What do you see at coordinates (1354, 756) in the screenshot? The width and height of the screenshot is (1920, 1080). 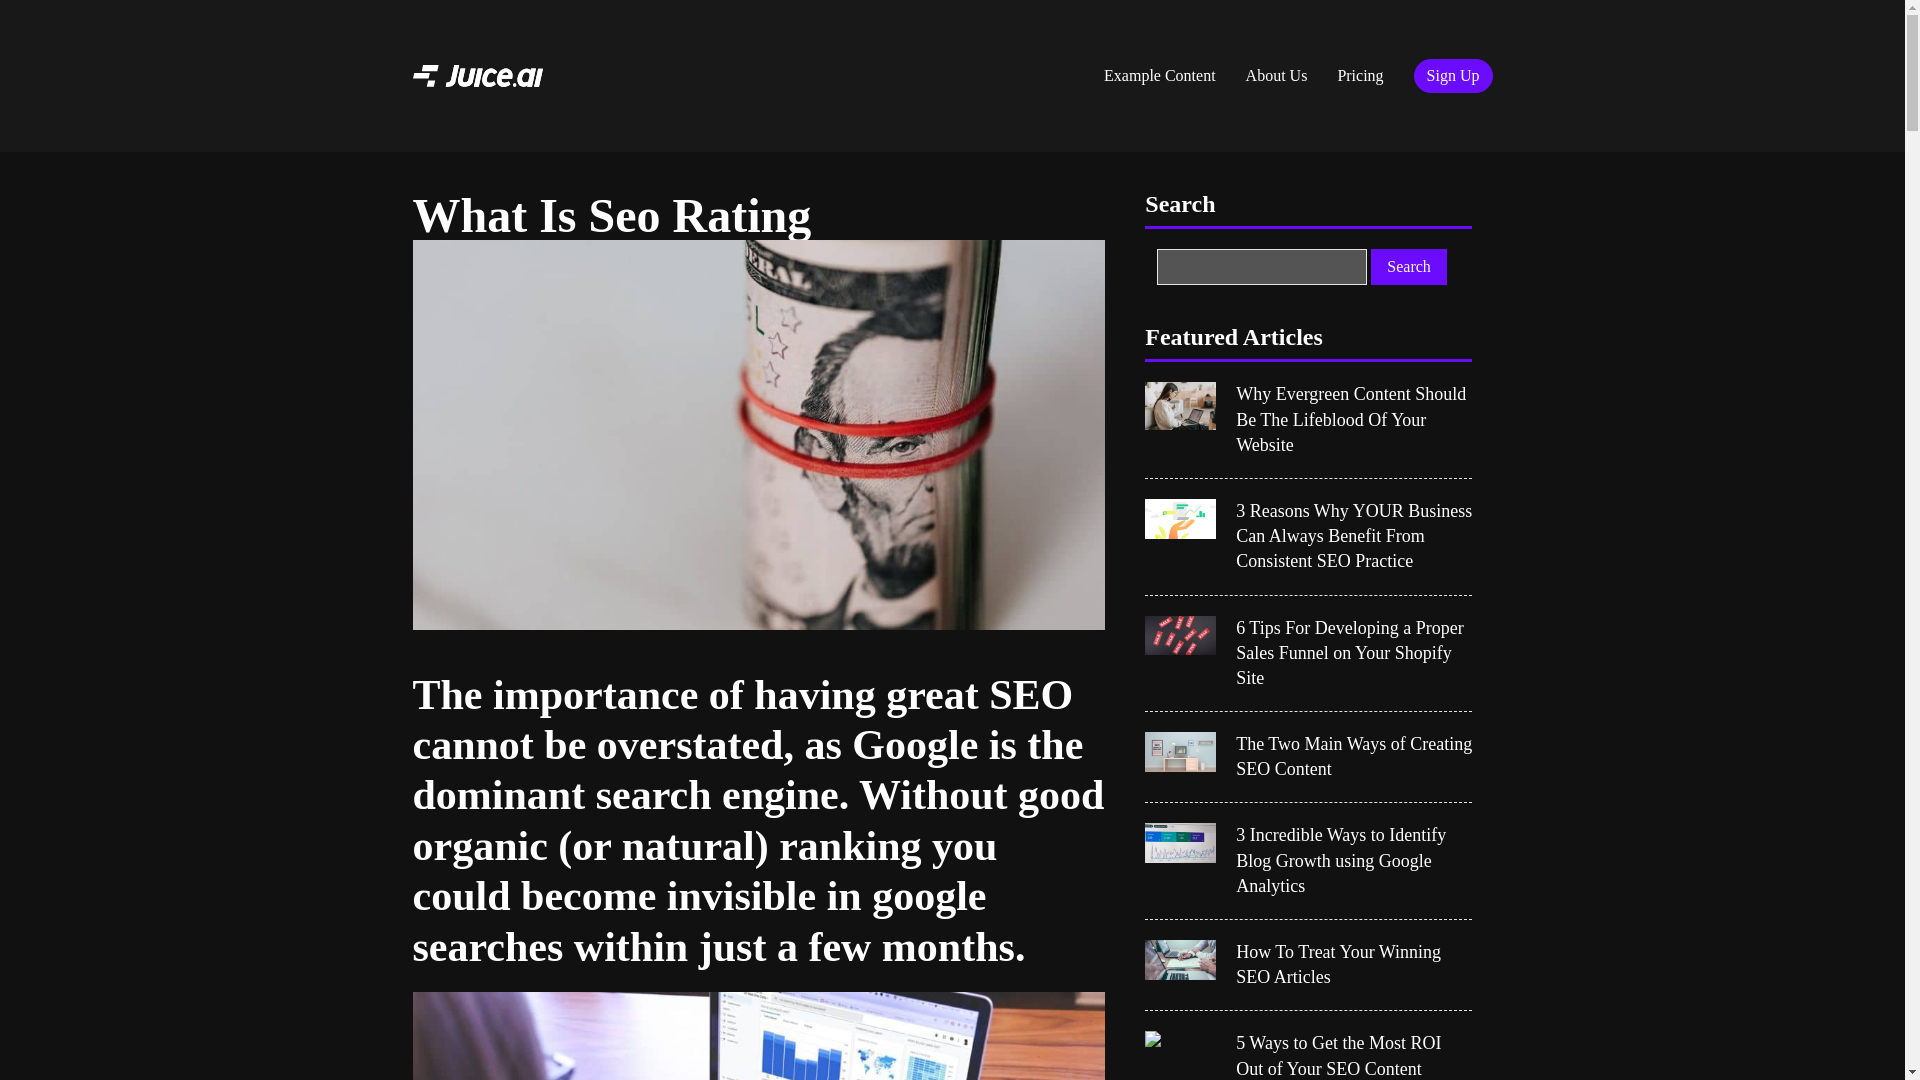 I see `The Two Main Ways of Creating SEO Content` at bounding box center [1354, 756].